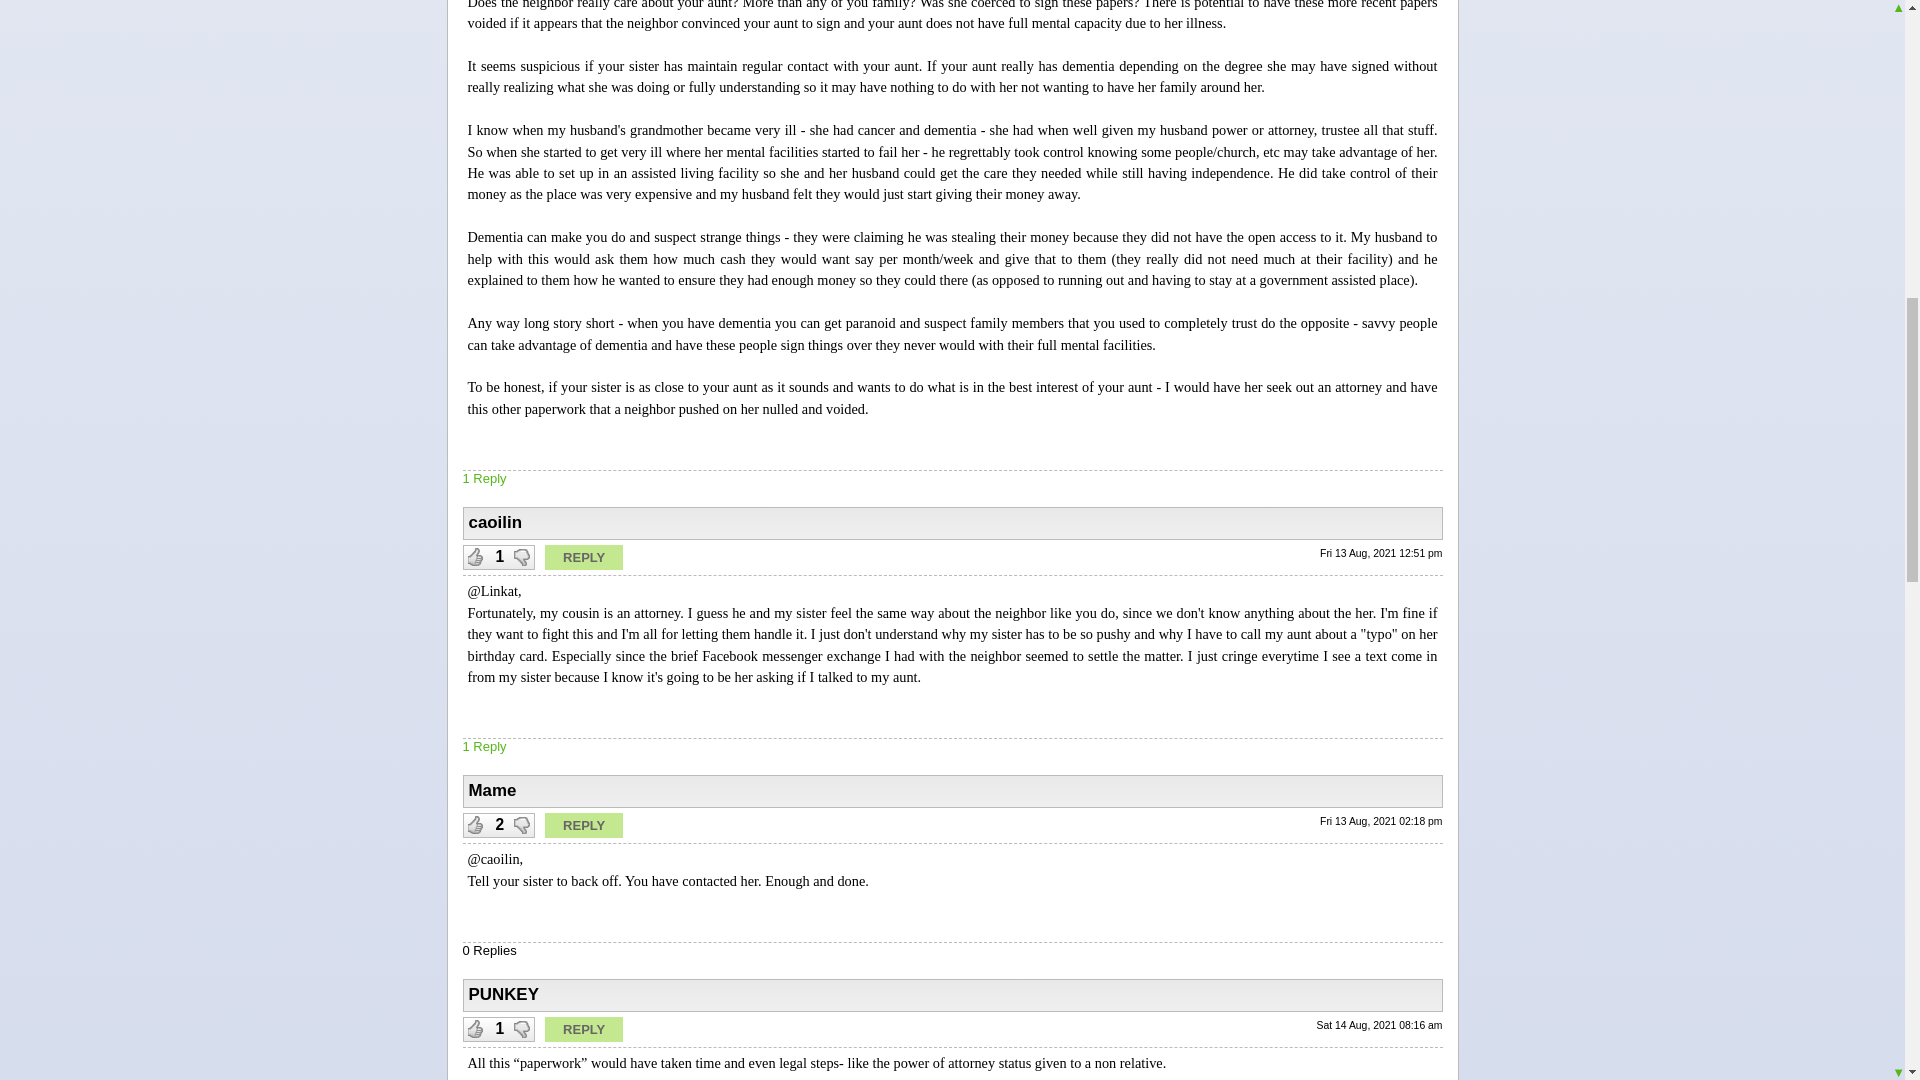 This screenshot has height=1080, width=1920. I want to click on Reply, so click(584, 558).